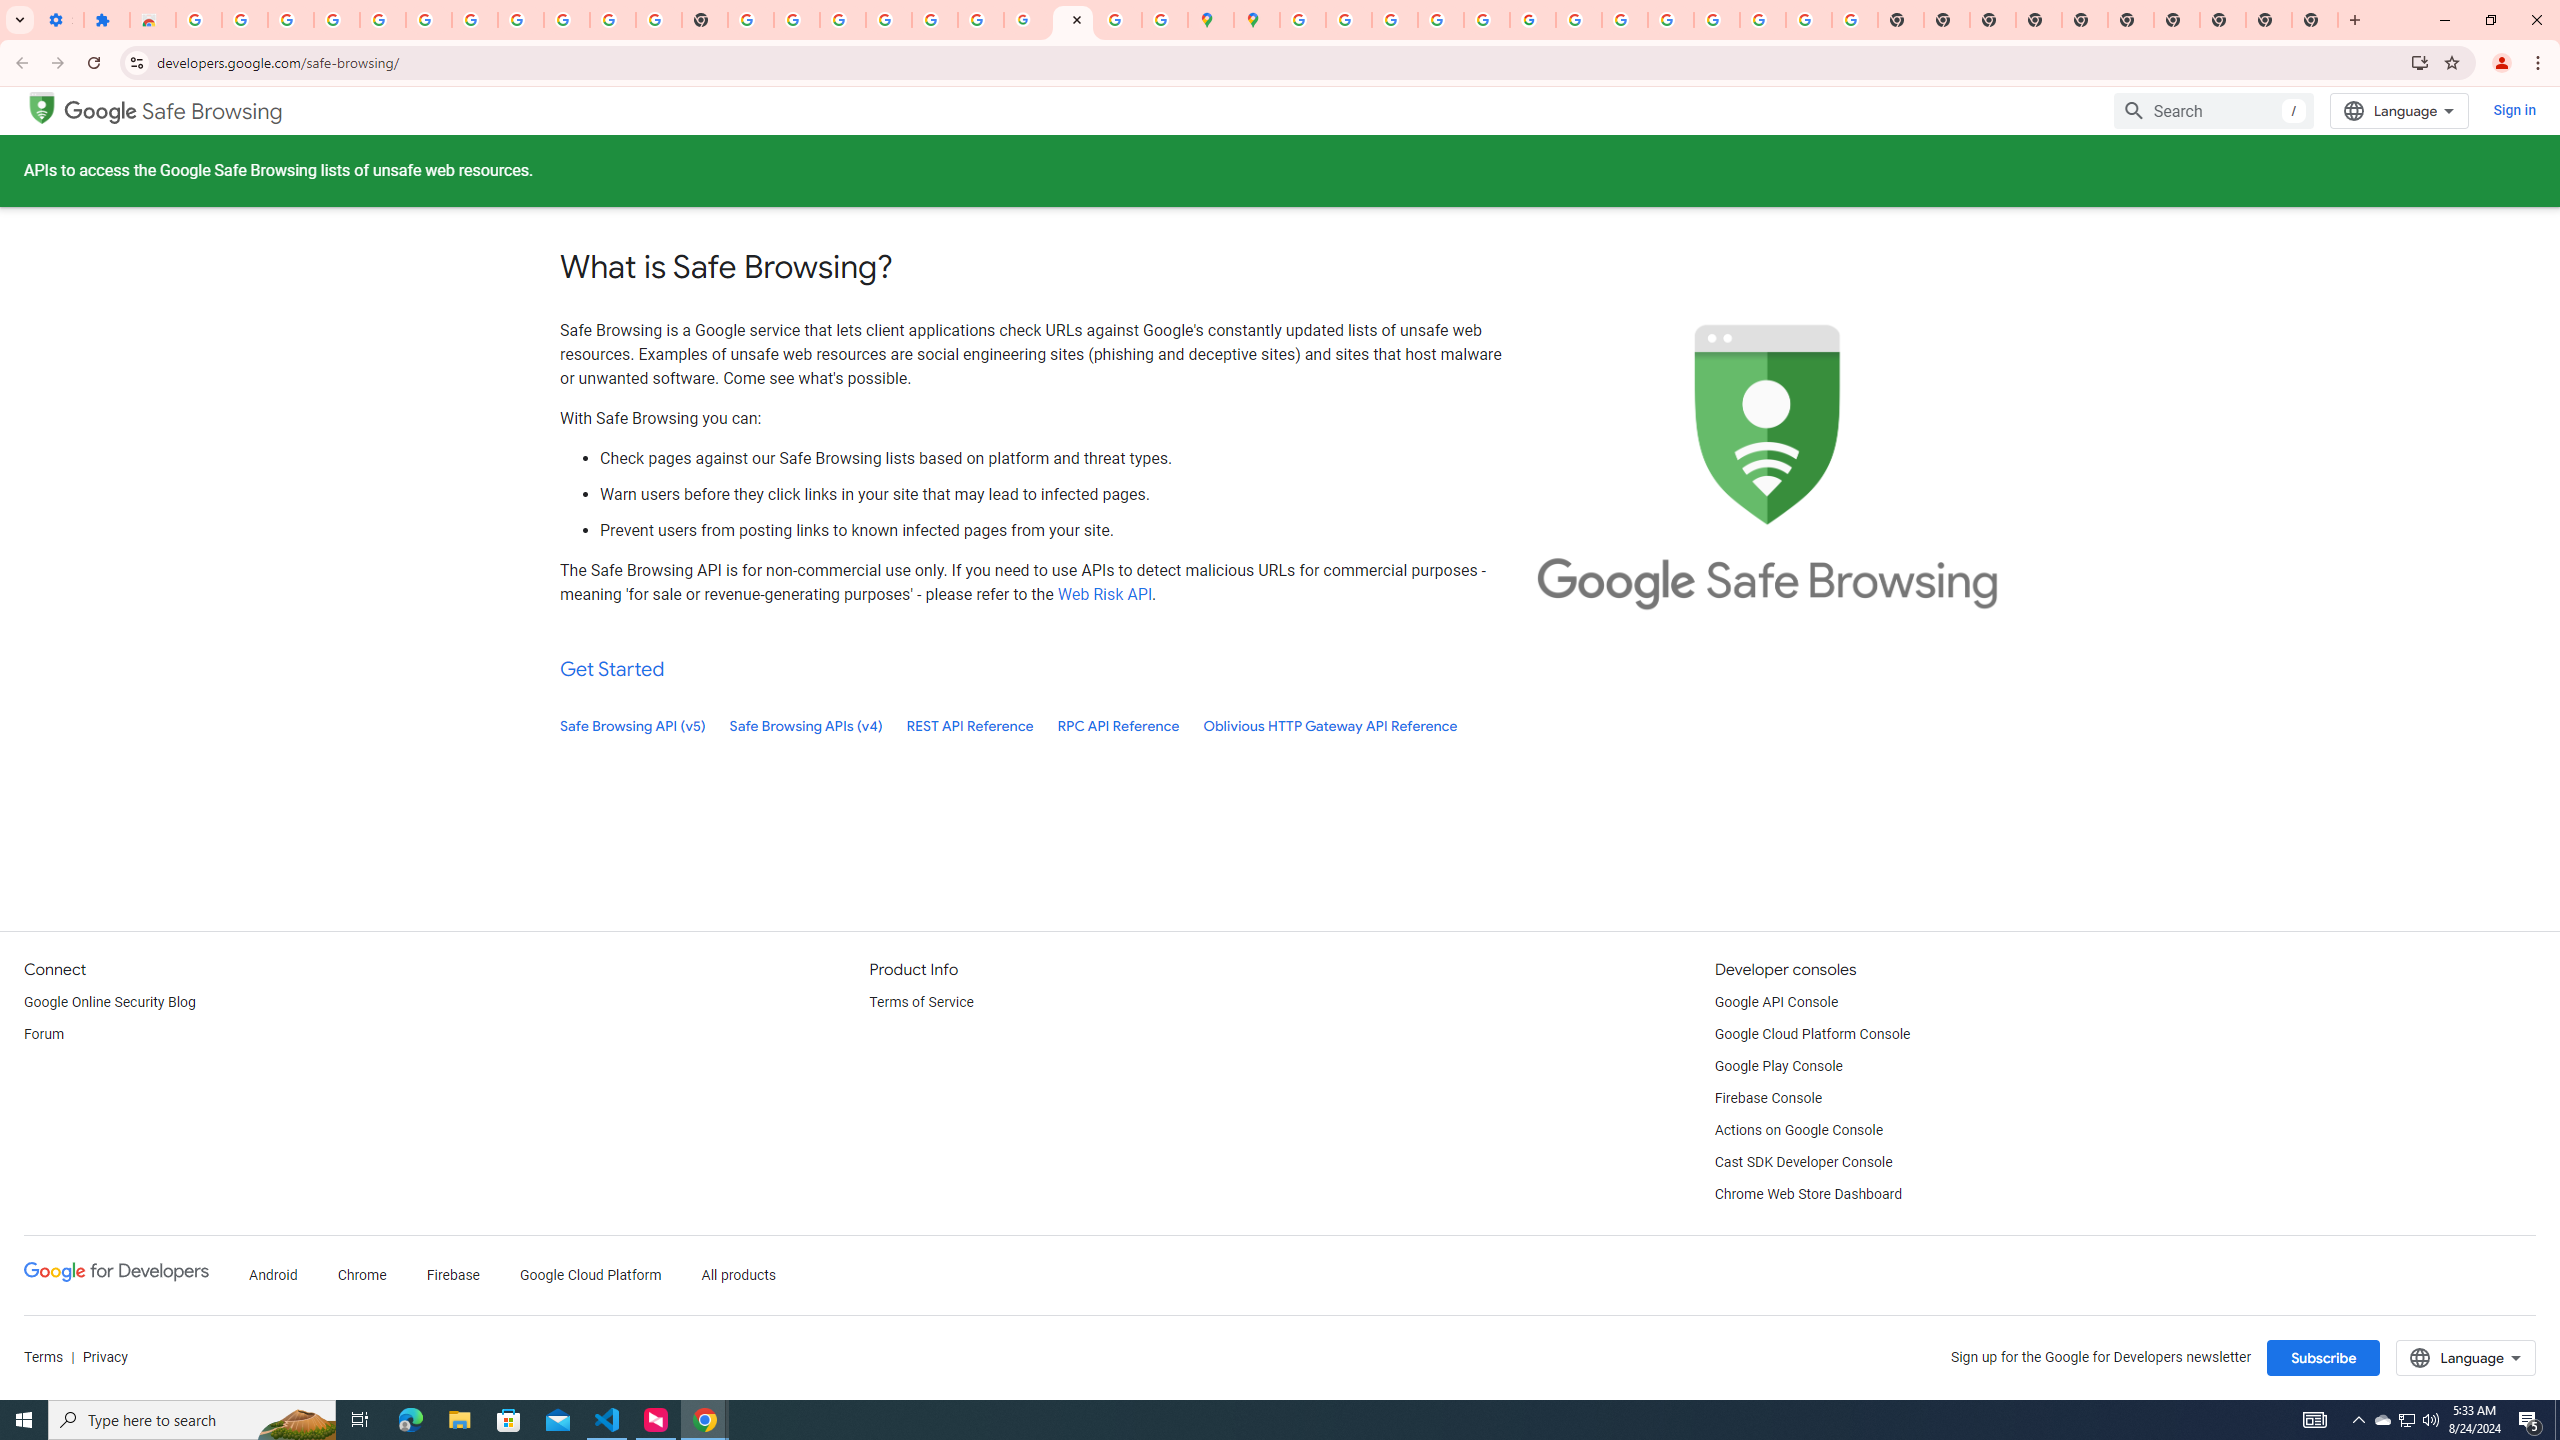 The image size is (2560, 1440). I want to click on Sign in - Google Accounts, so click(1301, 20).